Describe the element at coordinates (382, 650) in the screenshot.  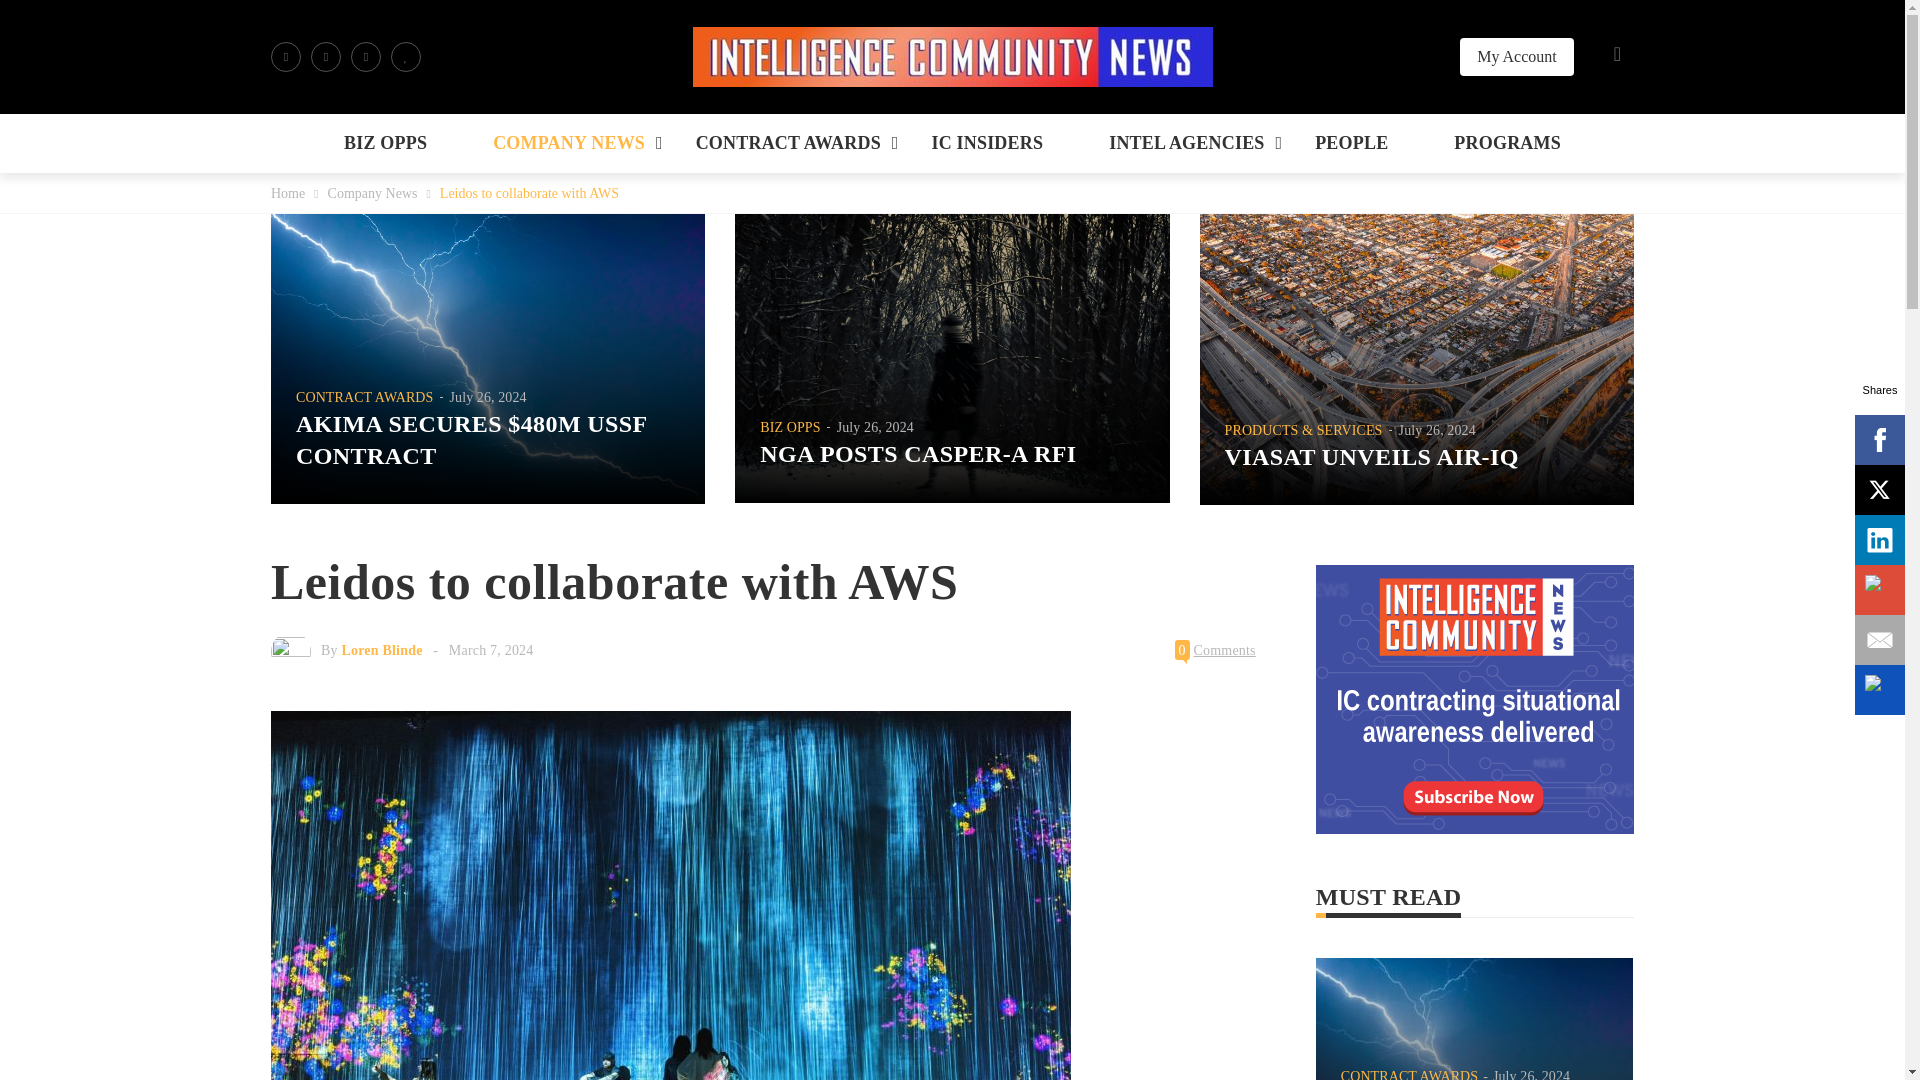
I see `Posts by Loren Blinde` at that location.